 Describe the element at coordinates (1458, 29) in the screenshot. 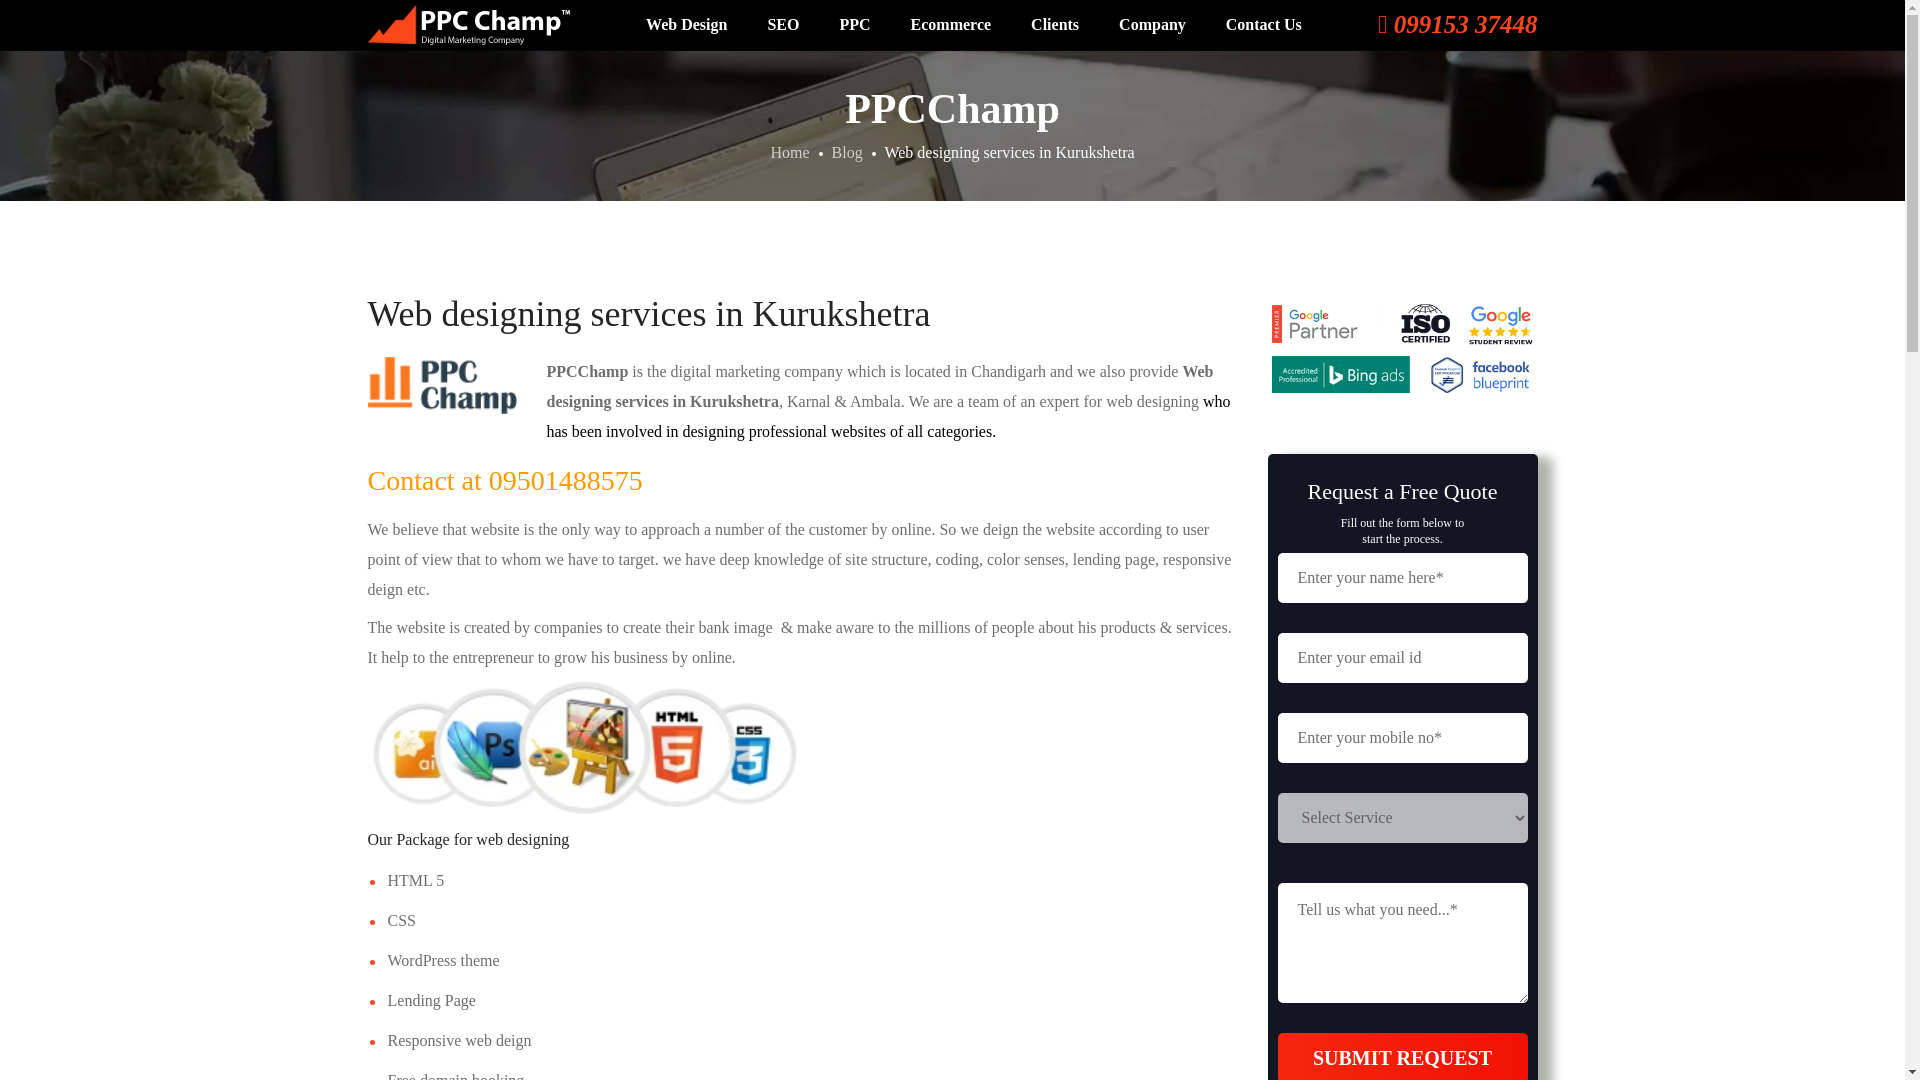

I see `099153 37448` at that location.